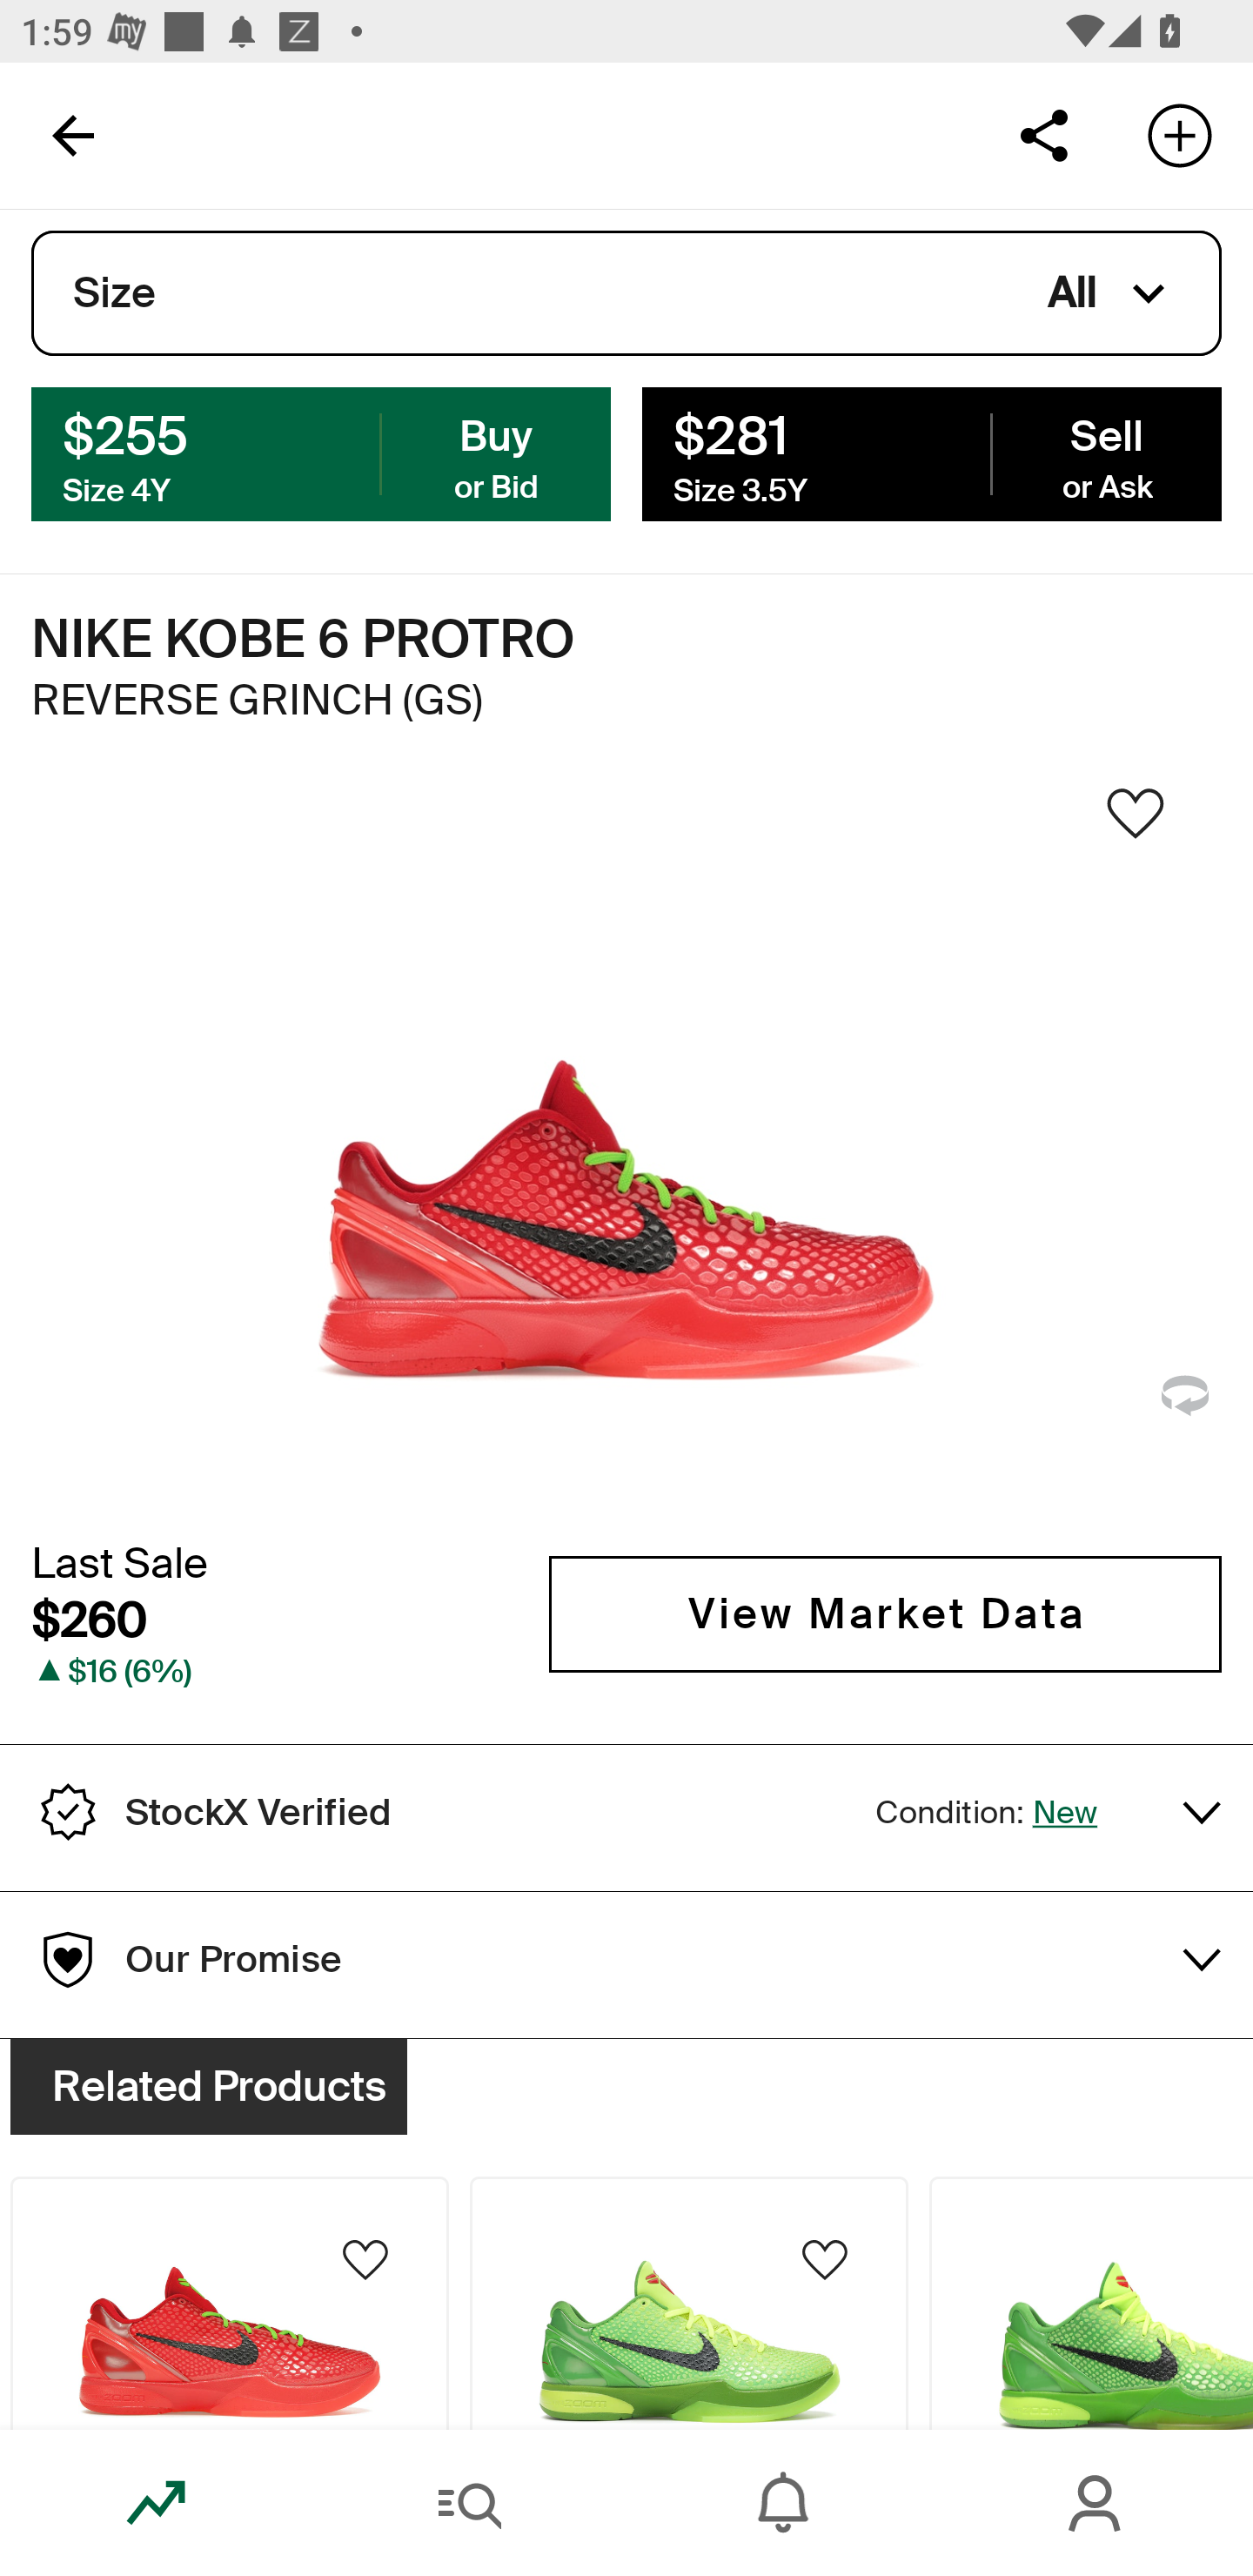  Describe the element at coordinates (229, 2303) in the screenshot. I see `Product Image` at that location.